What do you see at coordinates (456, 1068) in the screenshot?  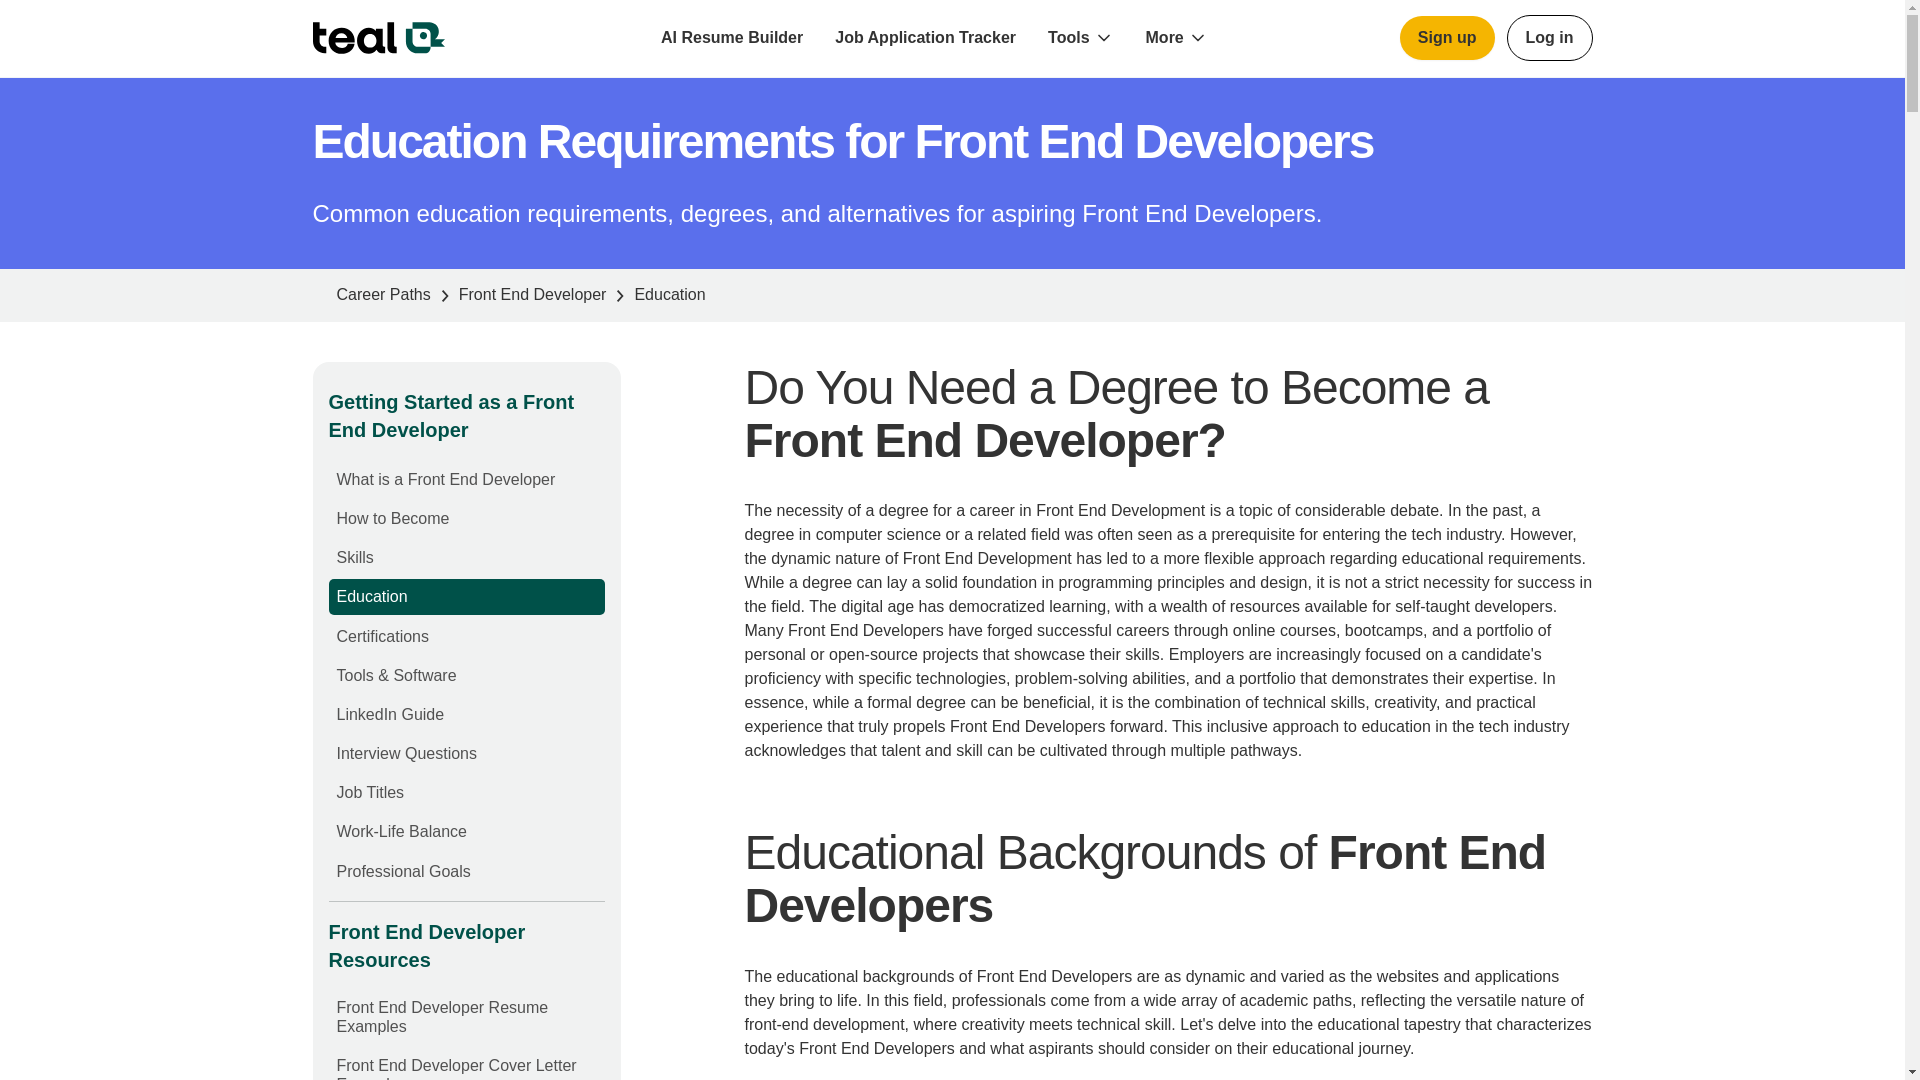 I see `Front End Developer Cover Letter Examples` at bounding box center [456, 1068].